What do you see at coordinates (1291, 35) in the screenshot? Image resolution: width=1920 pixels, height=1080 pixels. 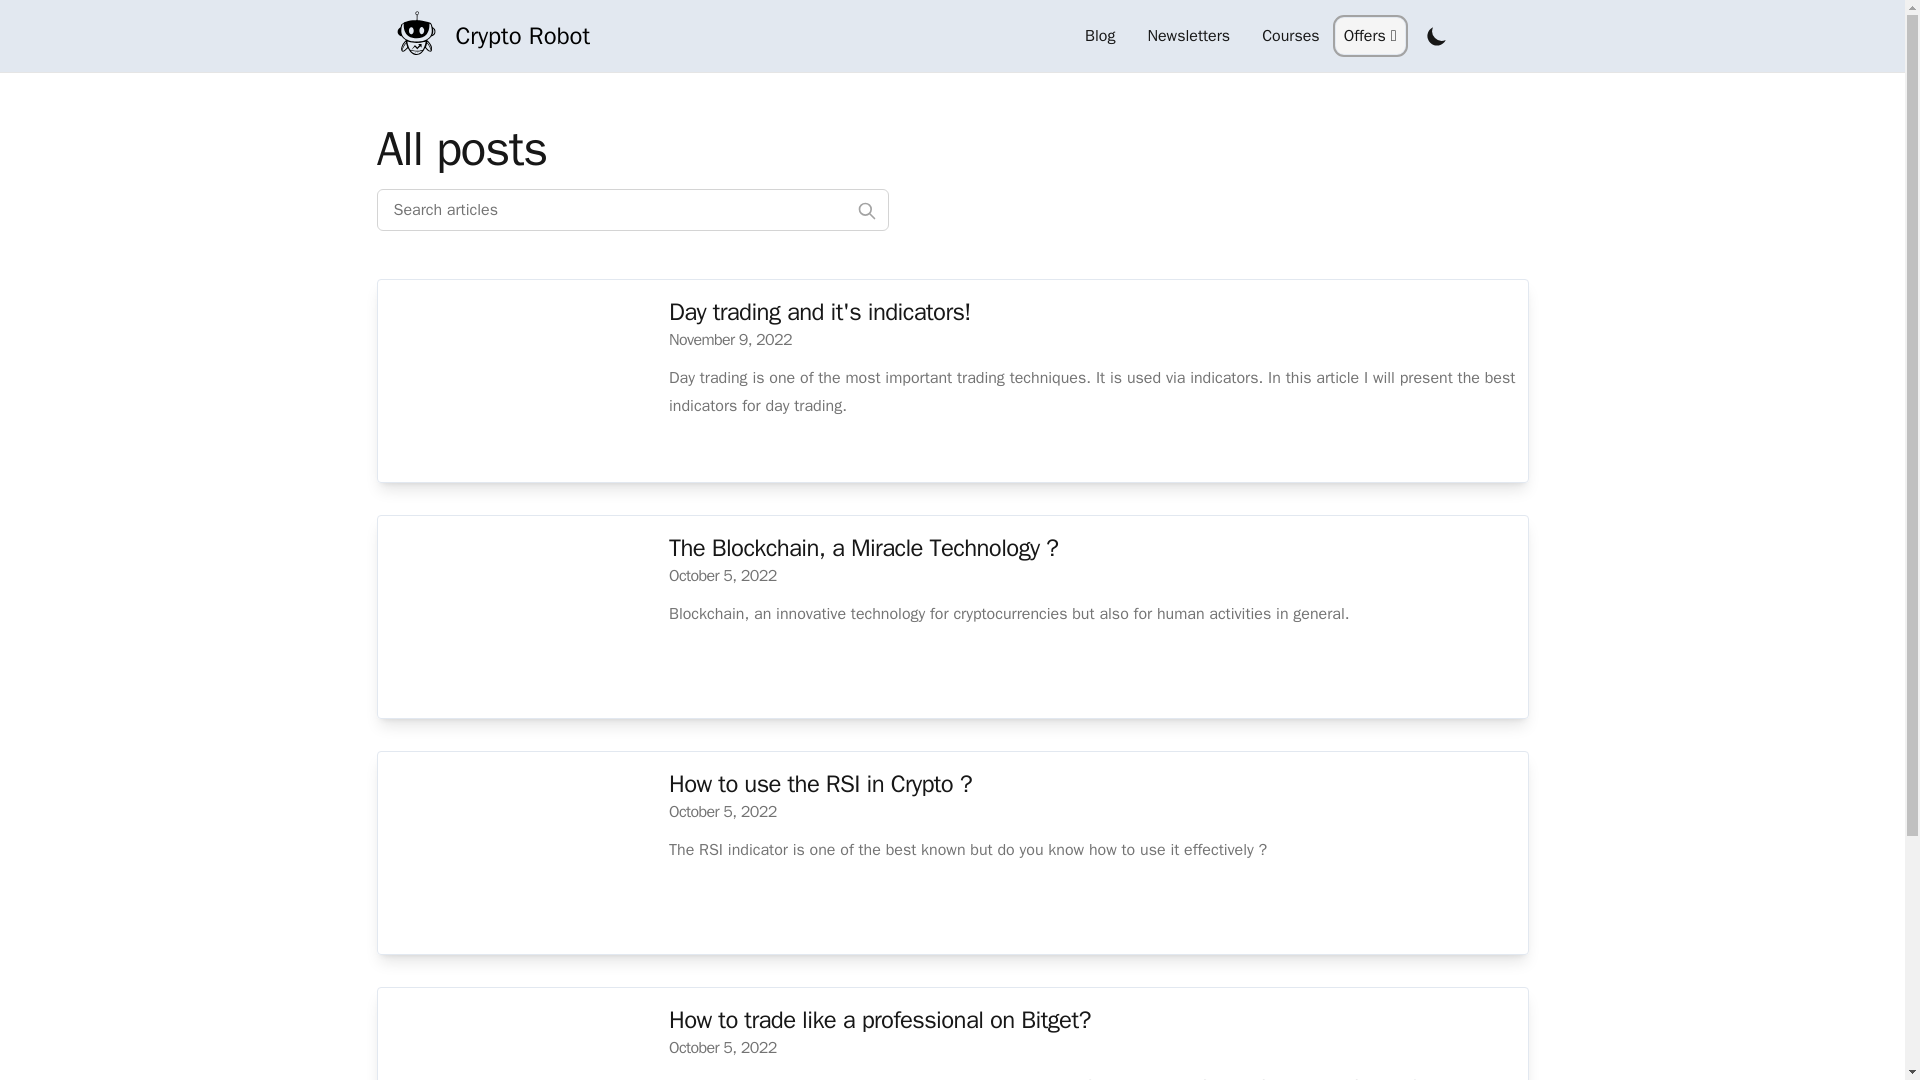 I see `Courses` at bounding box center [1291, 35].